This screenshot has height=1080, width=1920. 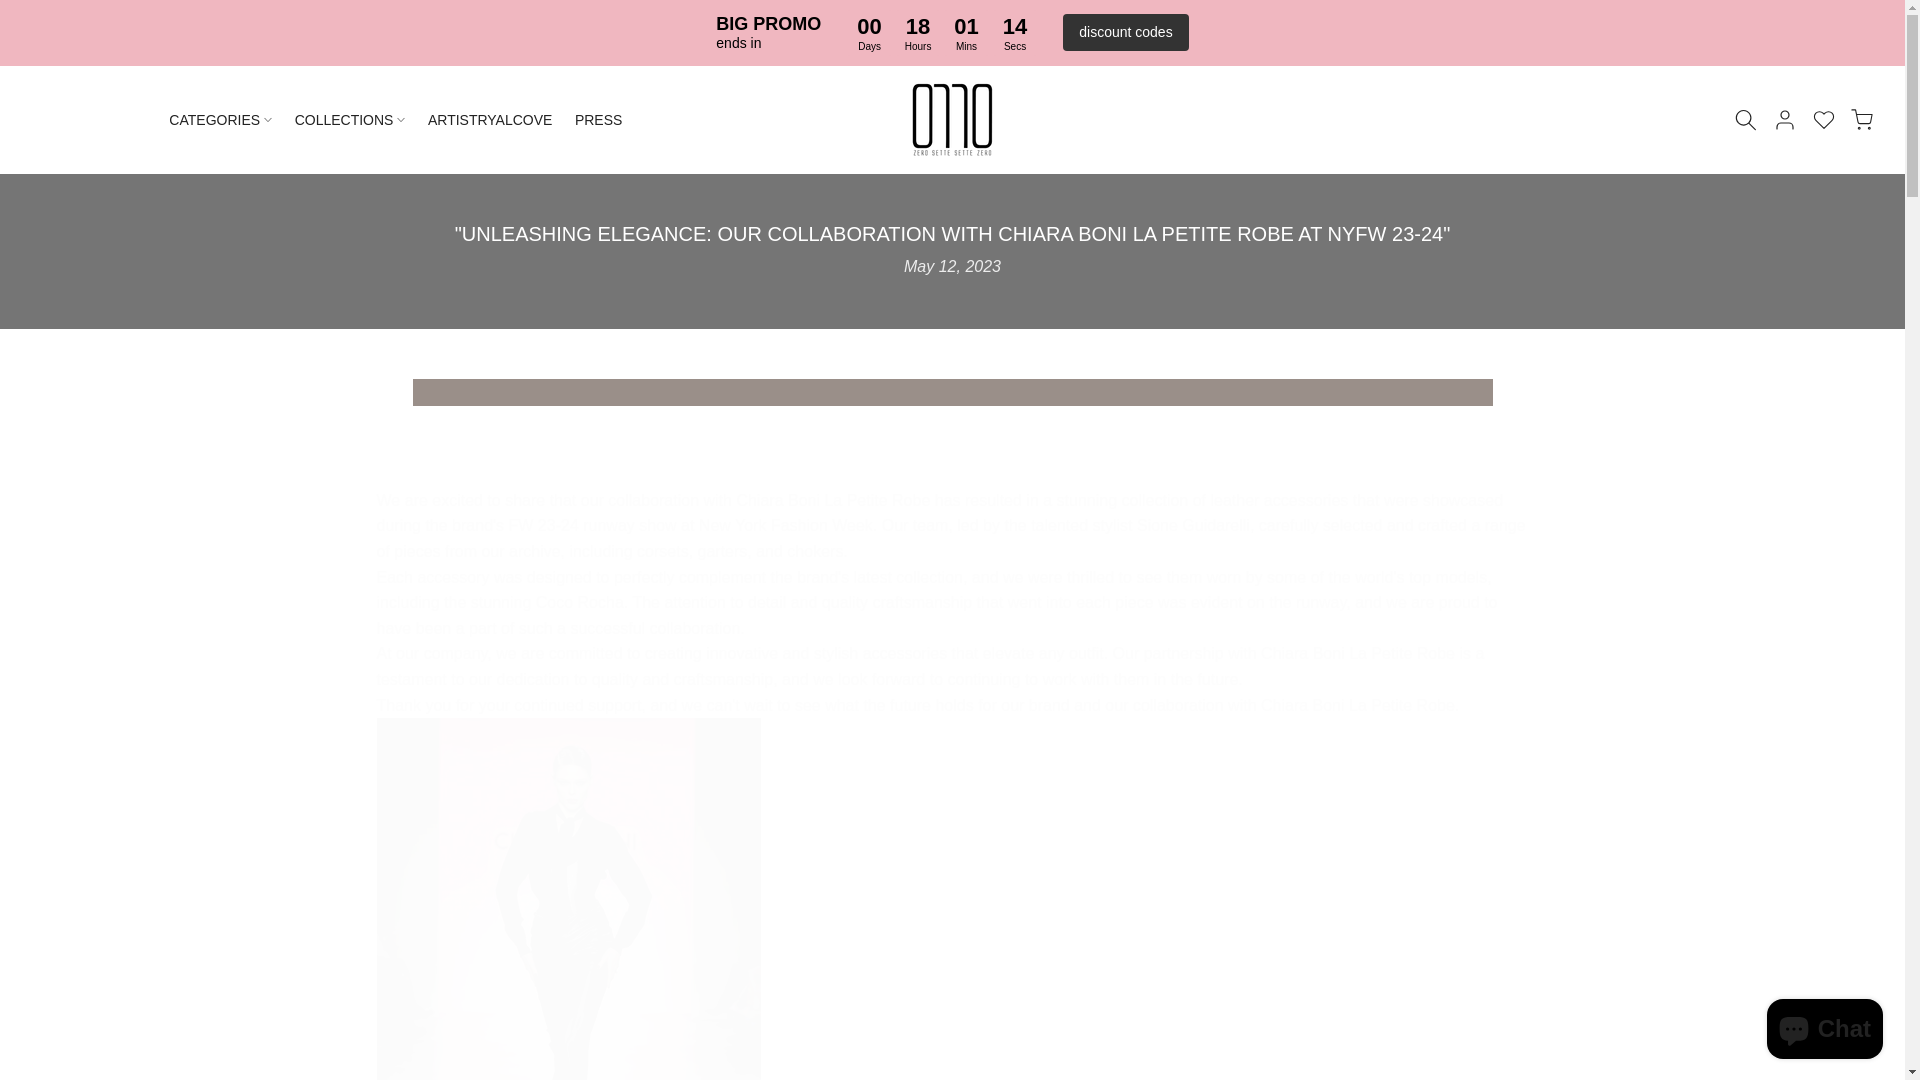 I want to click on Skip to content, so click(x=14, y=74).